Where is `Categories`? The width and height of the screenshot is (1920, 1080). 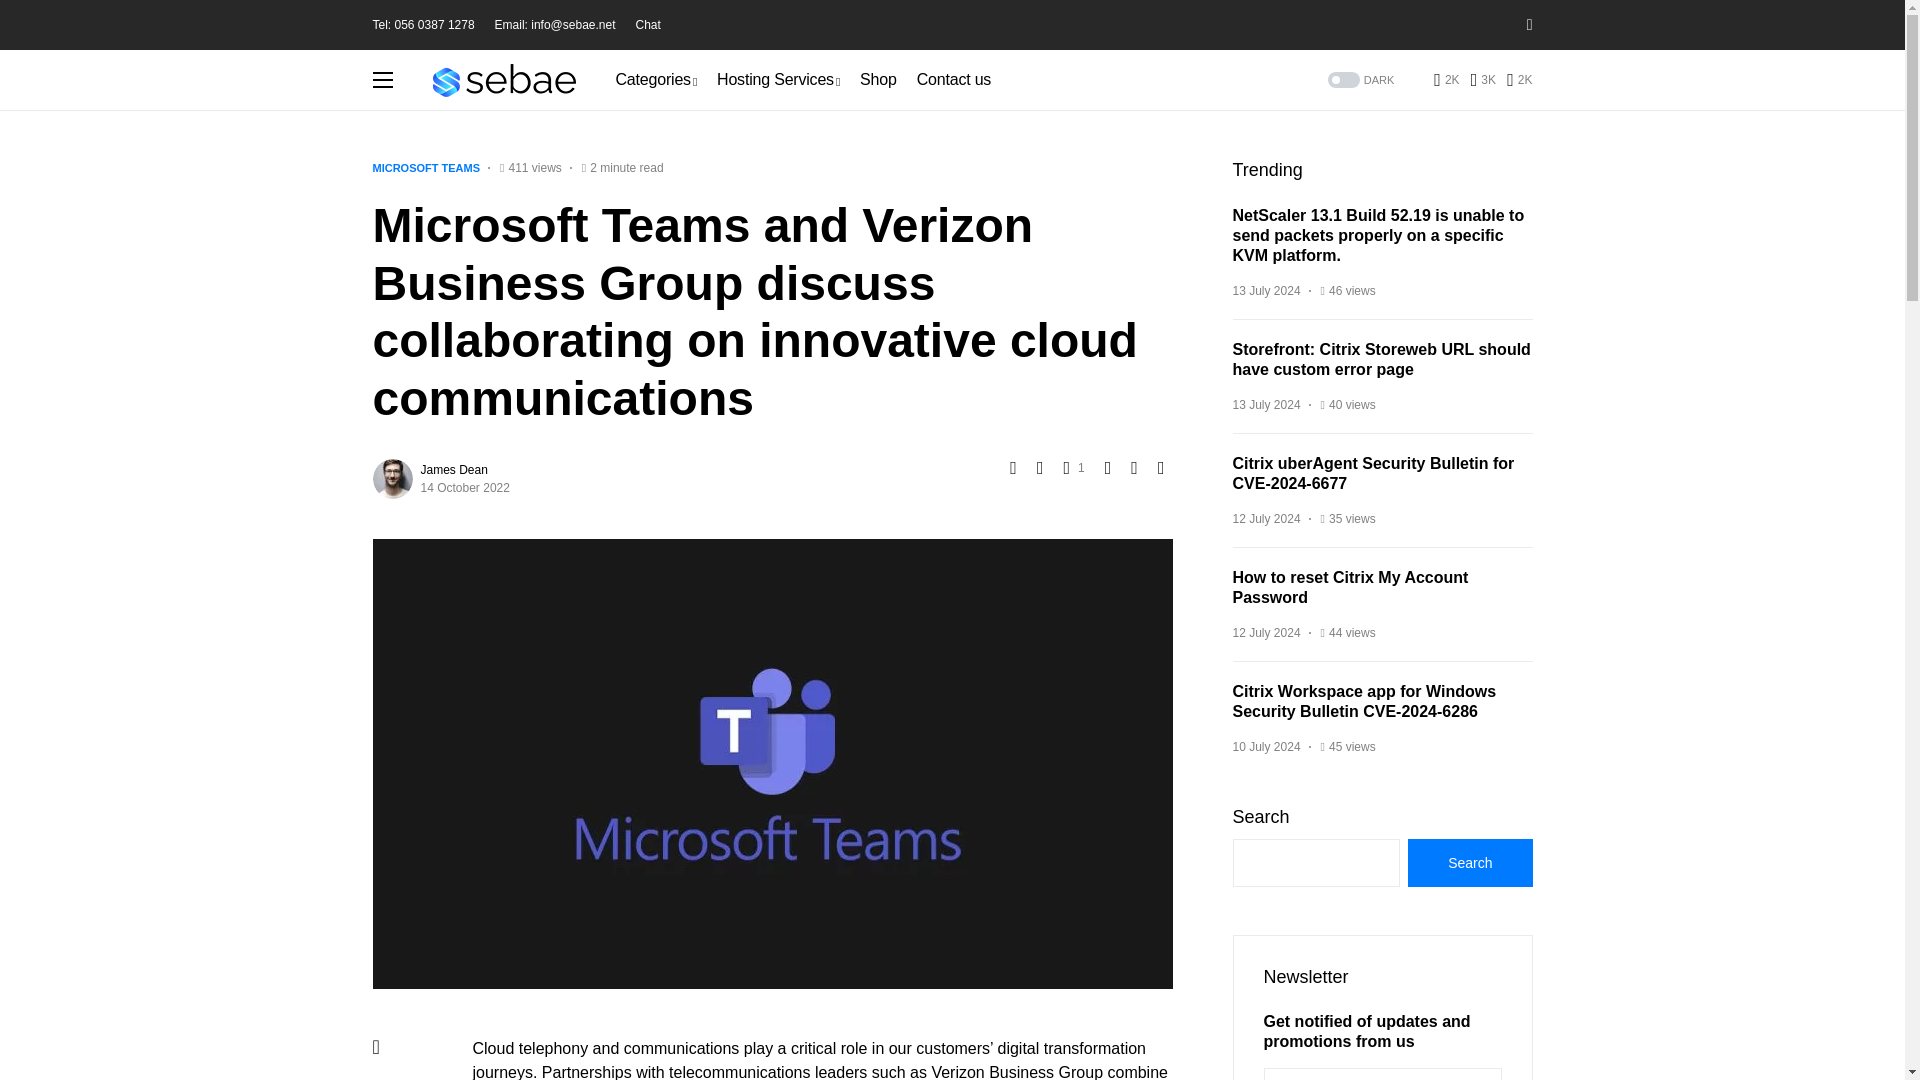 Categories is located at coordinates (657, 80).